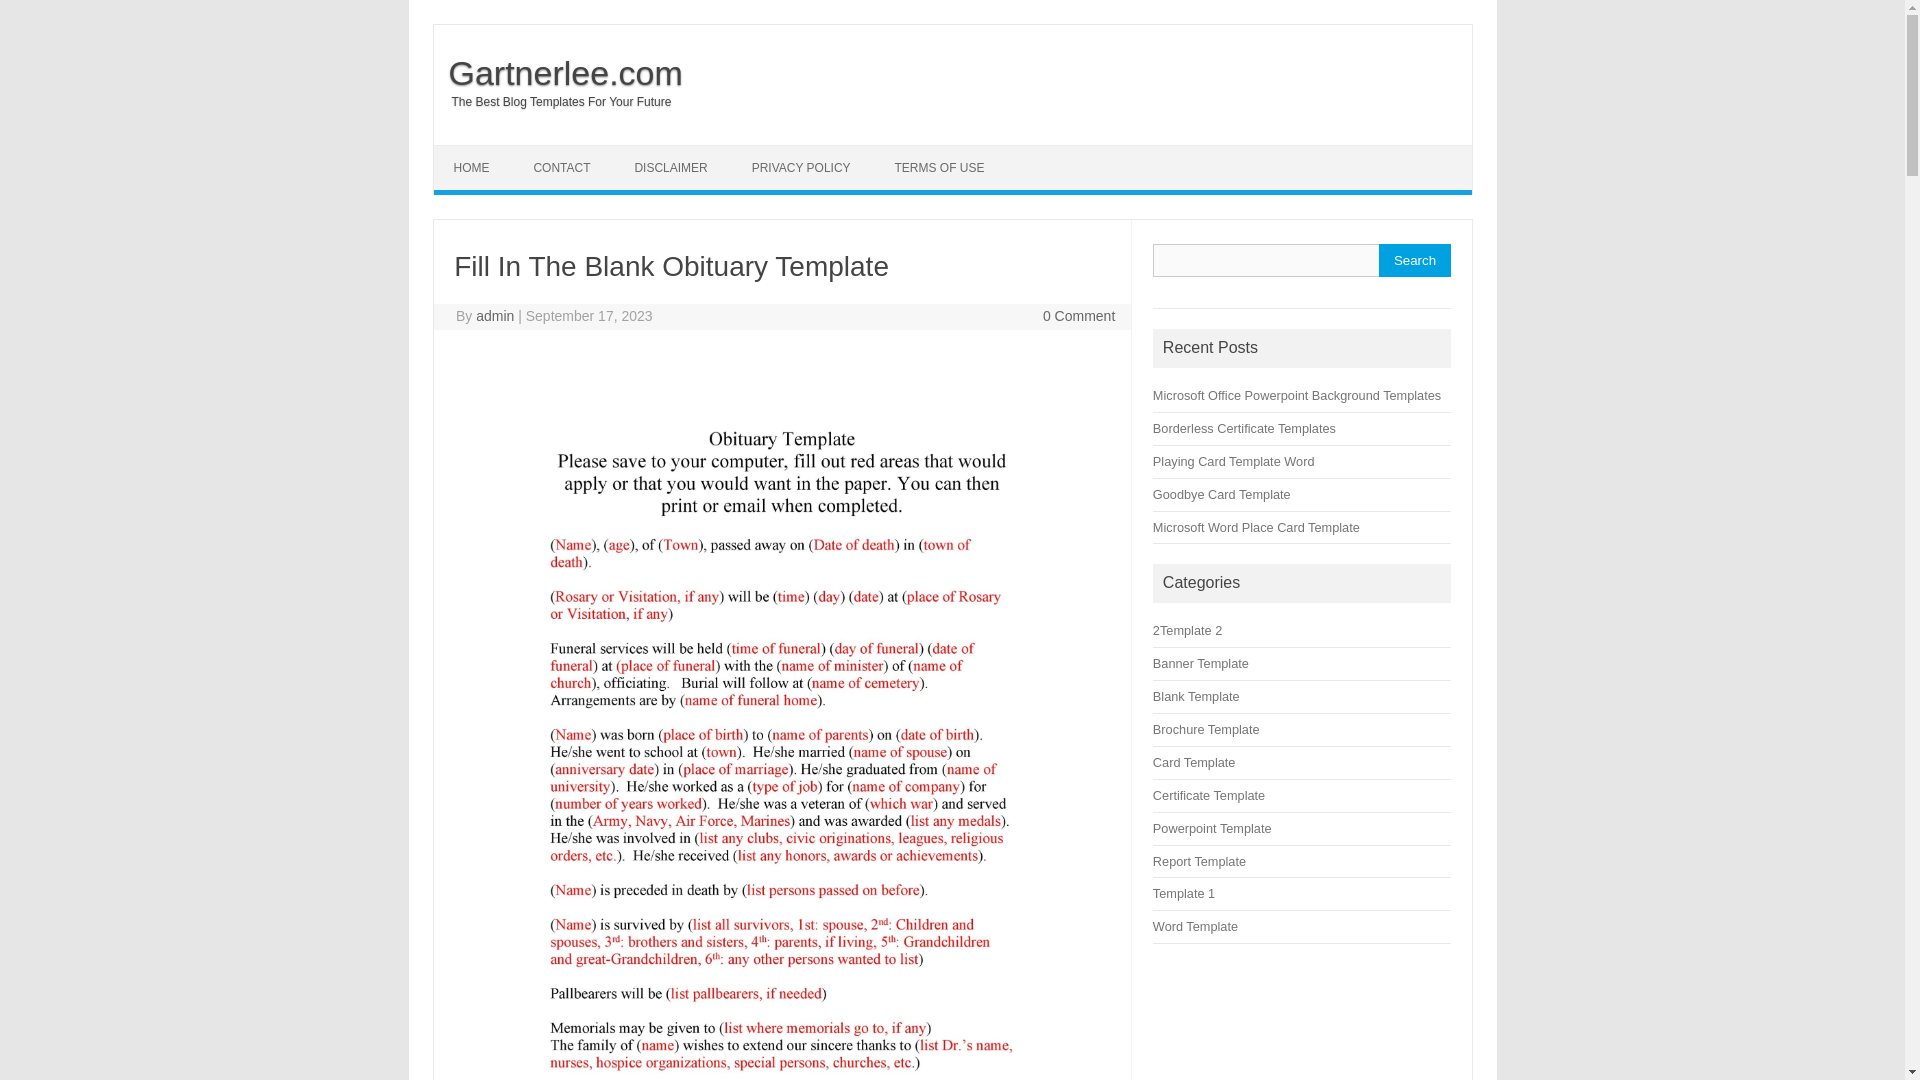 The width and height of the screenshot is (1920, 1080). I want to click on TERMS OF USE, so click(938, 168).